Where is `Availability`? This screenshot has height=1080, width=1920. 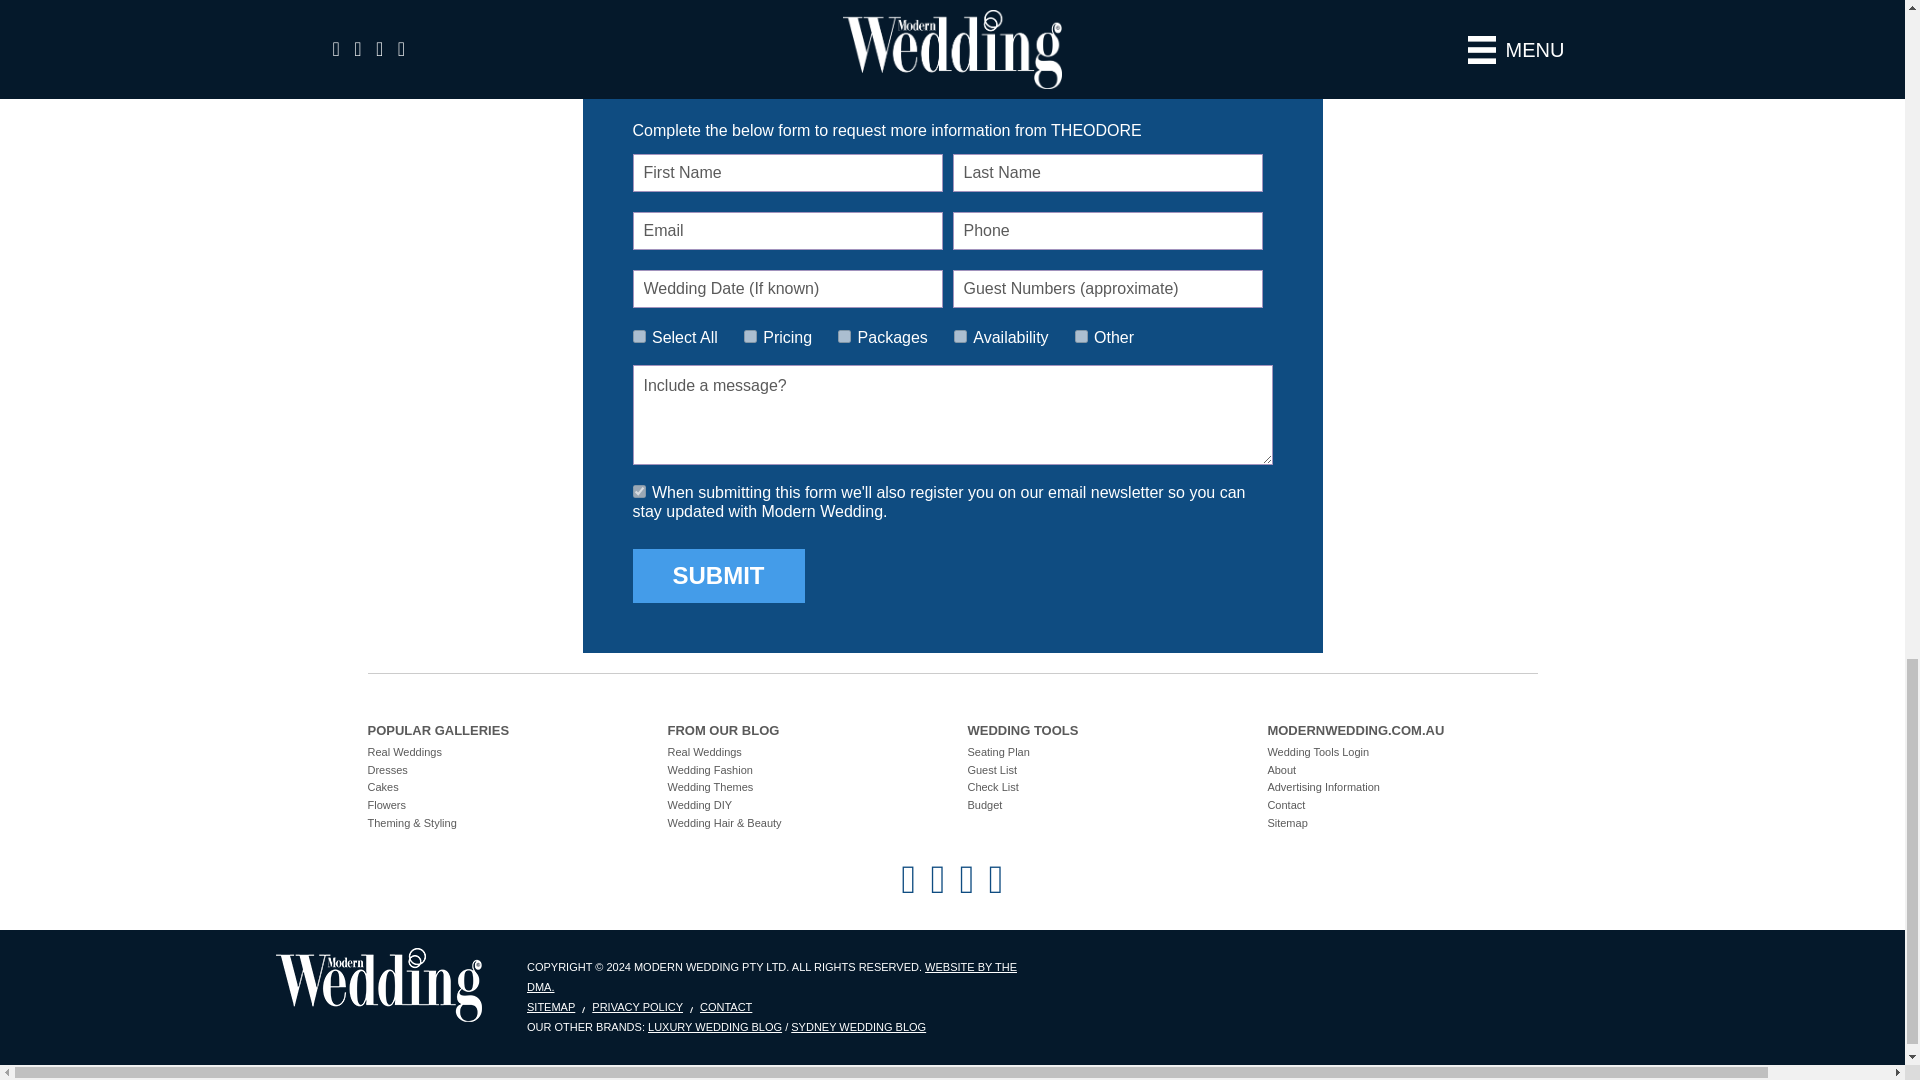 Availability is located at coordinates (960, 336).